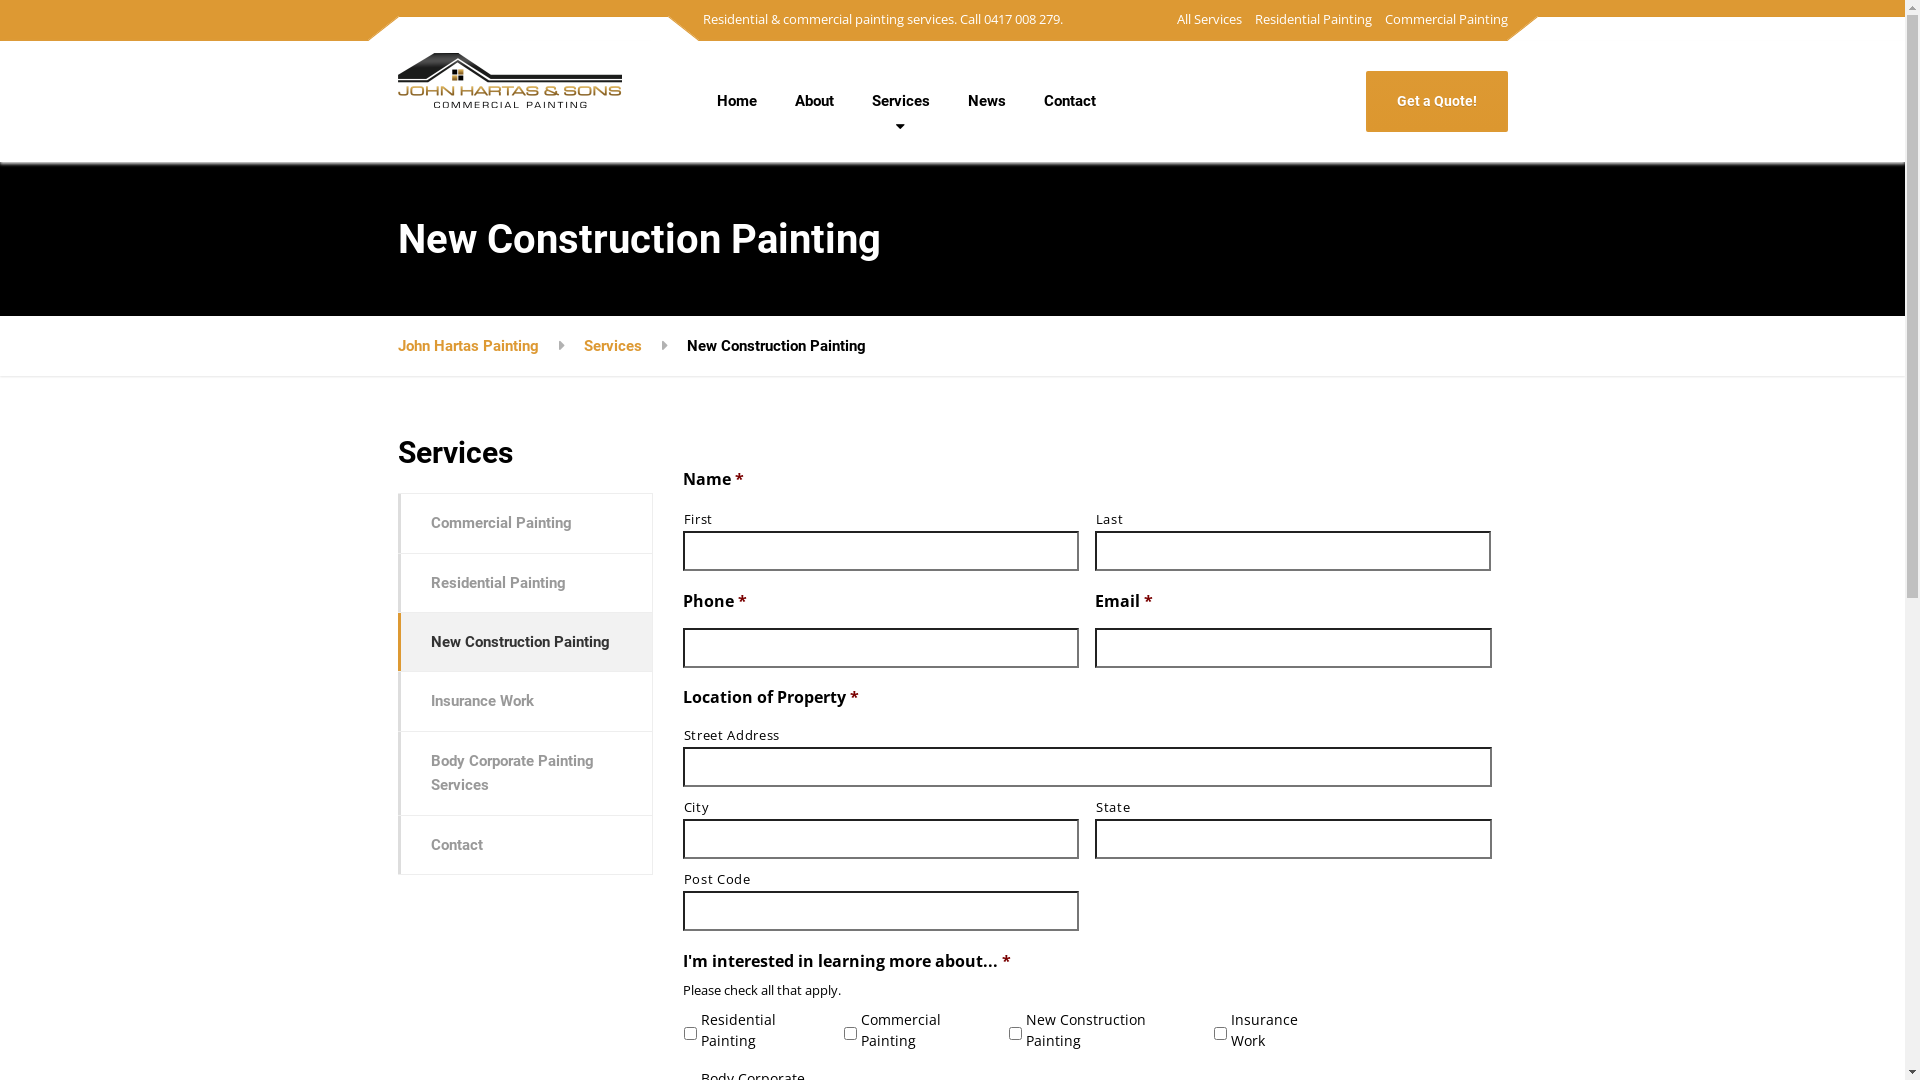 The height and width of the screenshot is (1080, 1920). Describe the element at coordinates (526, 642) in the screenshot. I see `New Construction Painting` at that location.